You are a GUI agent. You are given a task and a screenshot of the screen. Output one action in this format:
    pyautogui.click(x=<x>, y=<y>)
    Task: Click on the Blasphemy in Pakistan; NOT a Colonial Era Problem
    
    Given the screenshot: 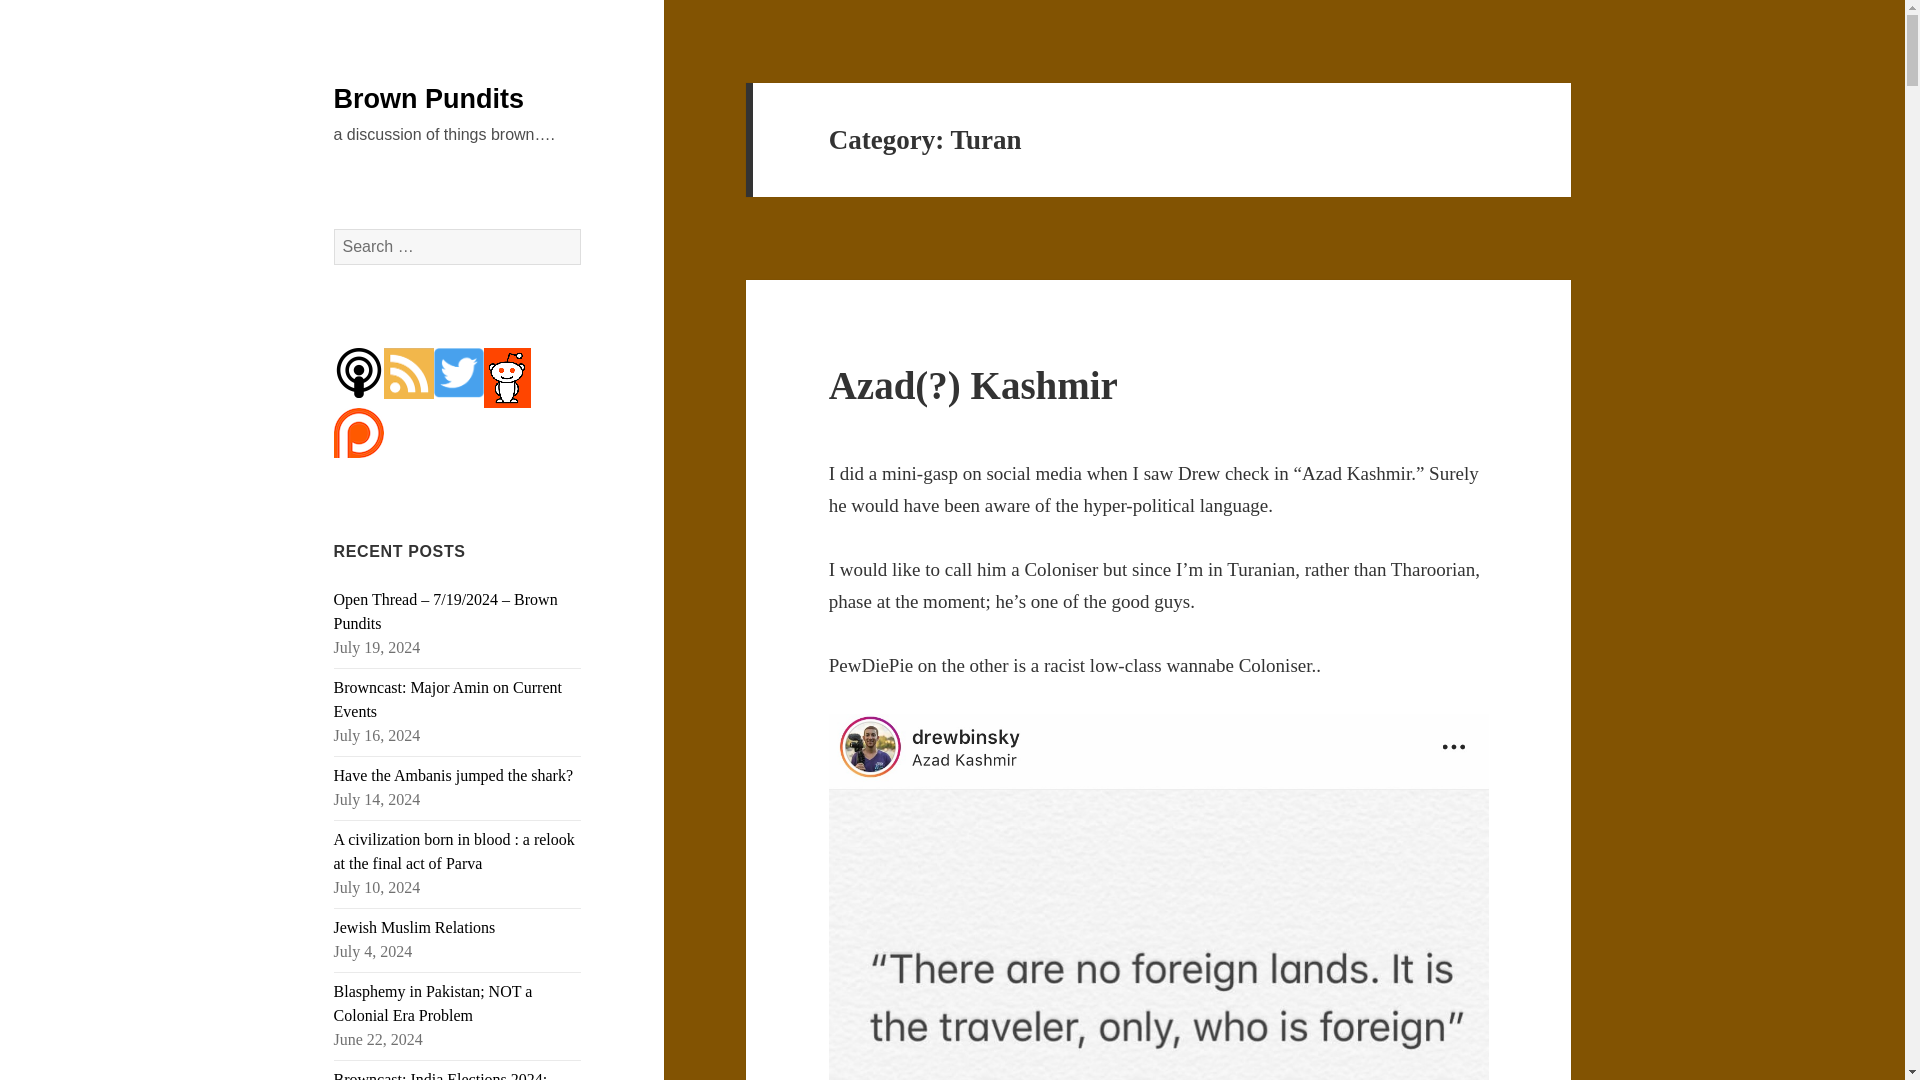 What is the action you would take?
    pyautogui.click(x=434, y=1002)
    